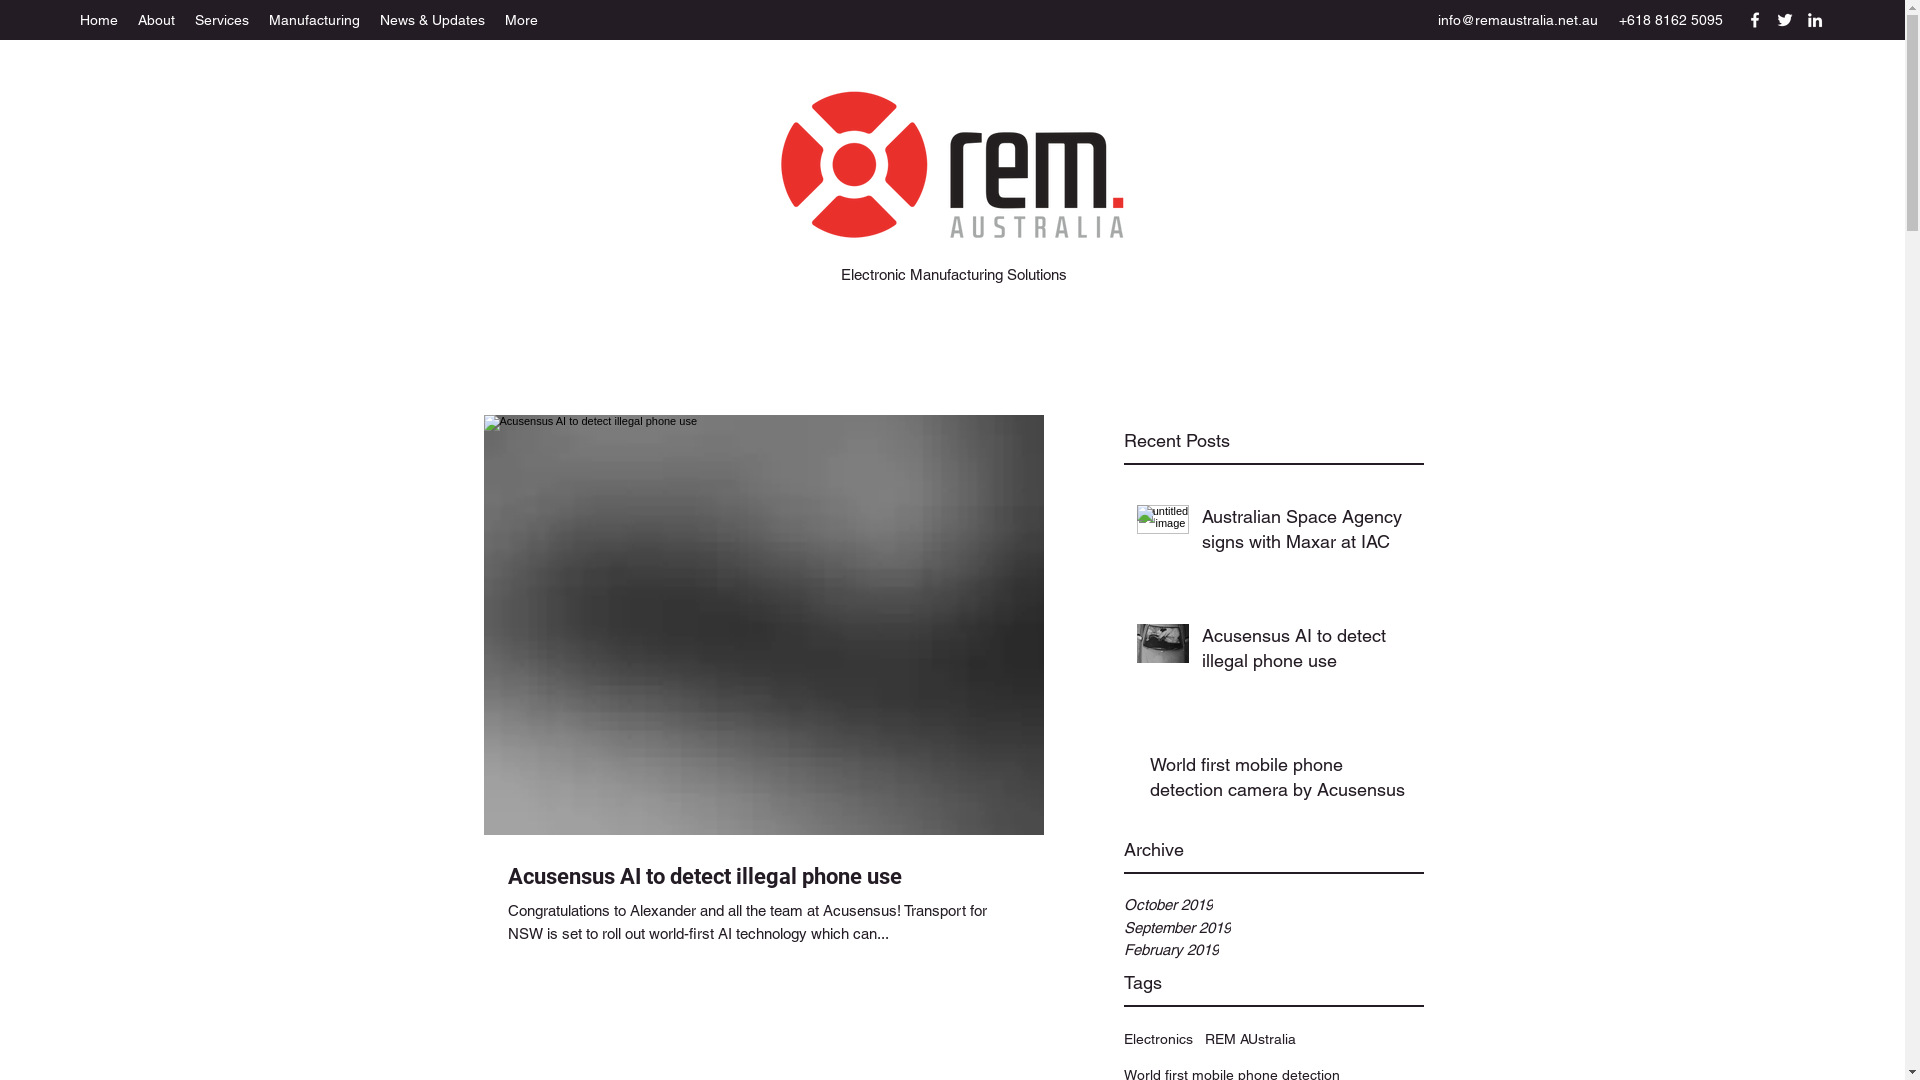 The image size is (1920, 1080). Describe the element at coordinates (1274, 928) in the screenshot. I see `September 2019` at that location.